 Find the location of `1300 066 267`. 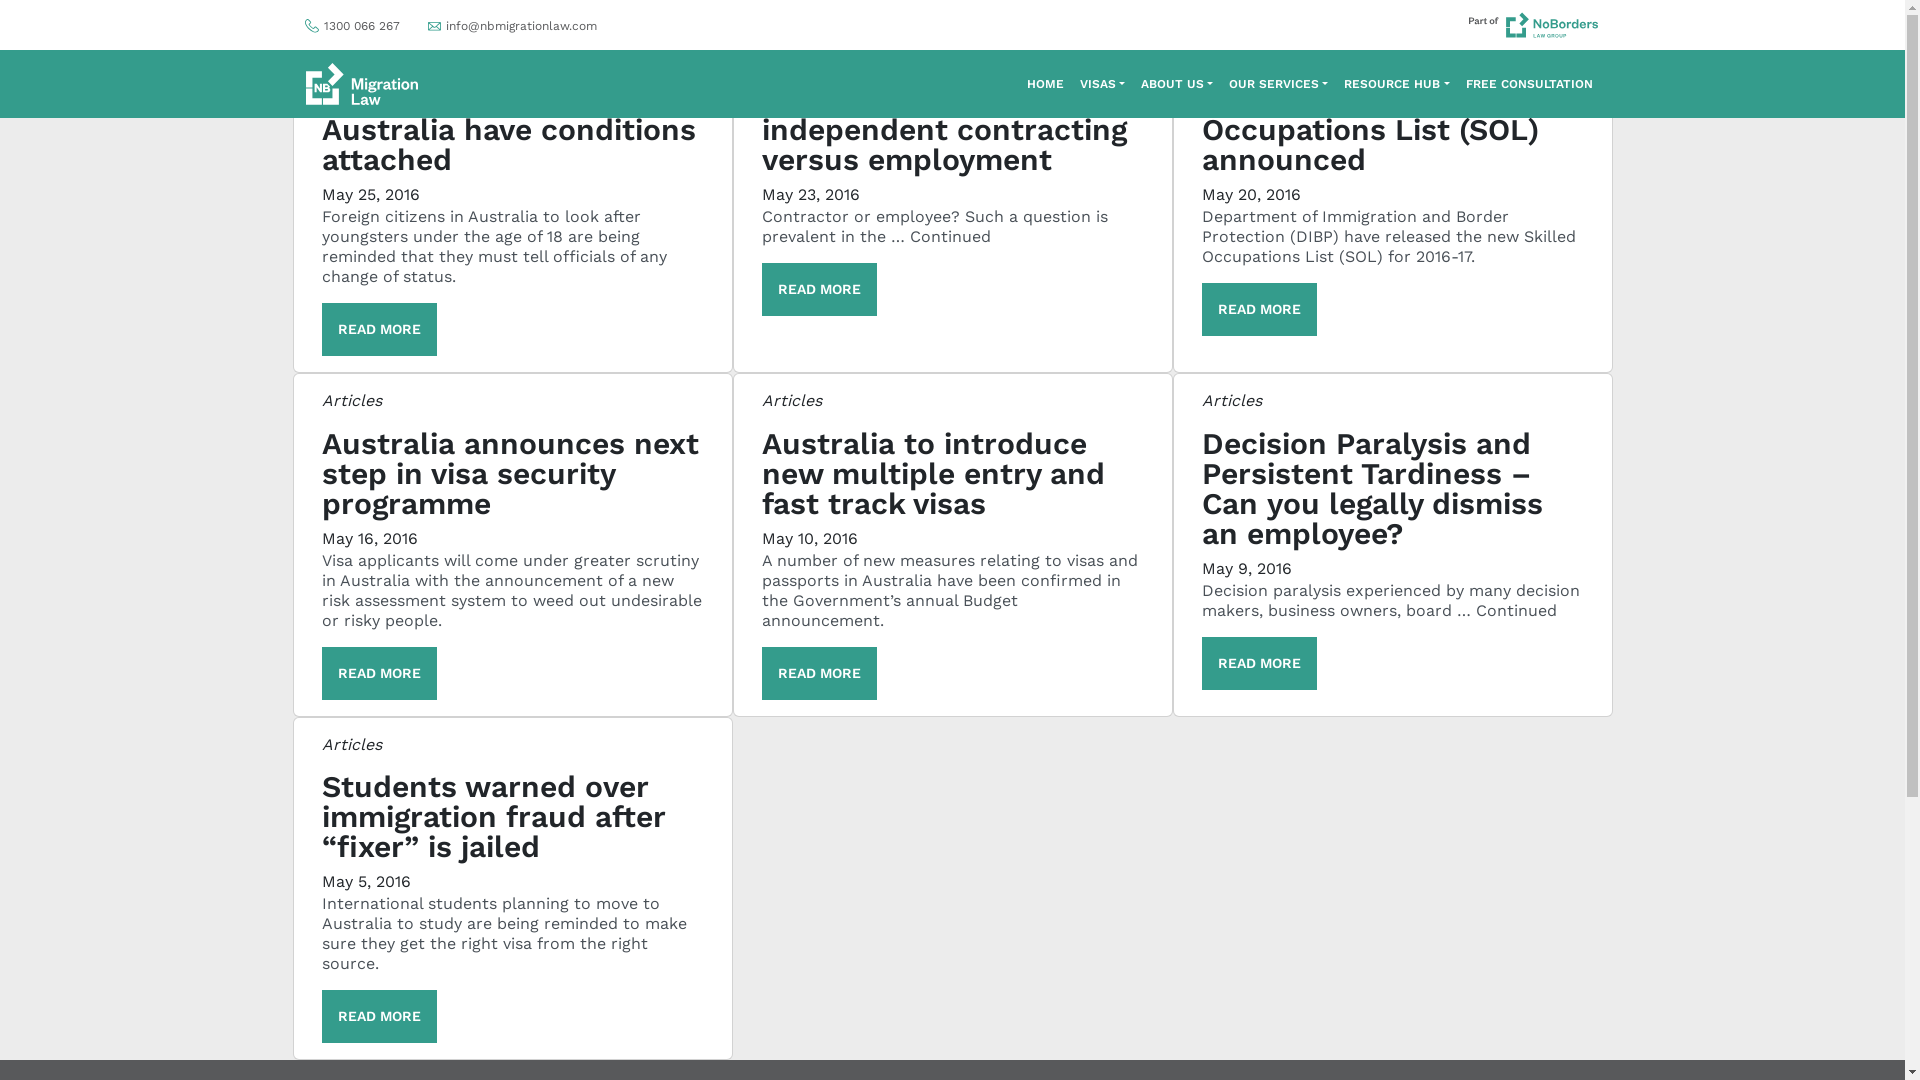

1300 066 267 is located at coordinates (352, 24).